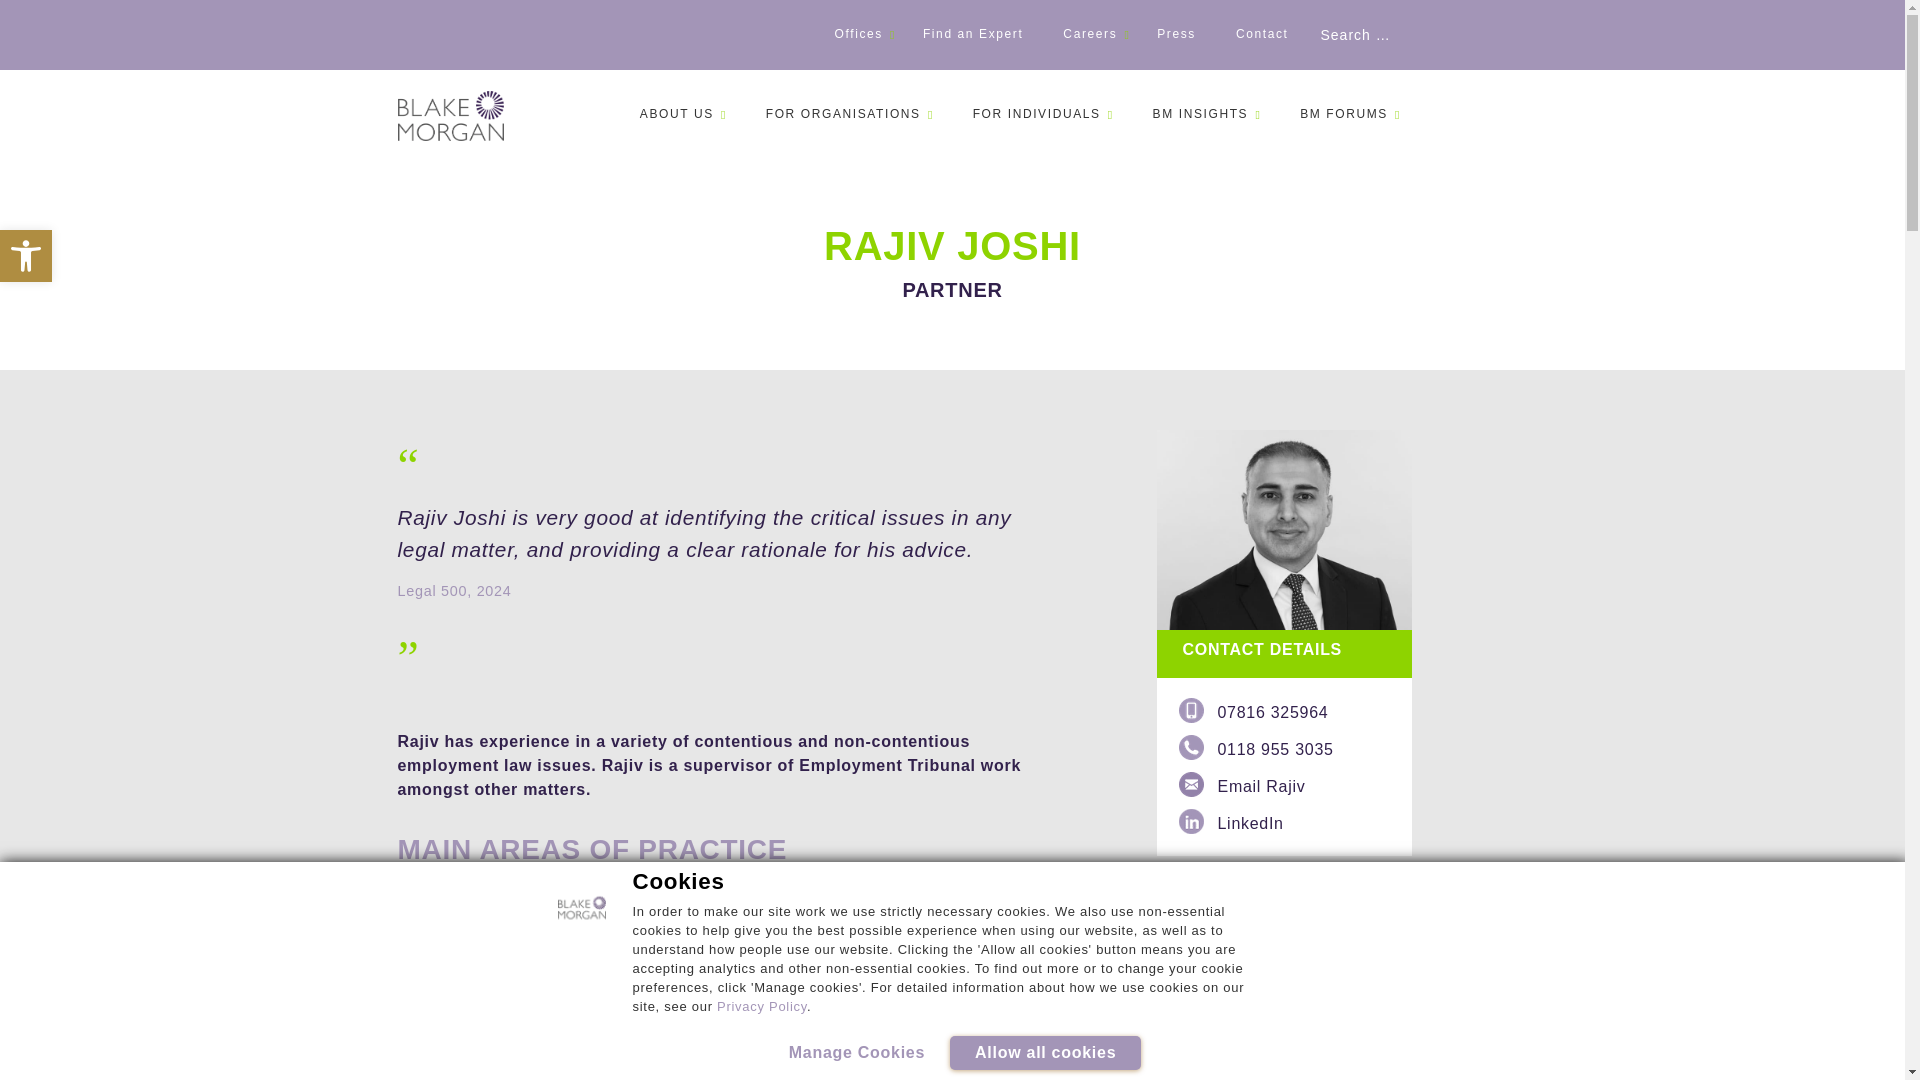 The image size is (1920, 1080). Describe the element at coordinates (26, 256) in the screenshot. I see `ABOUT US` at that location.